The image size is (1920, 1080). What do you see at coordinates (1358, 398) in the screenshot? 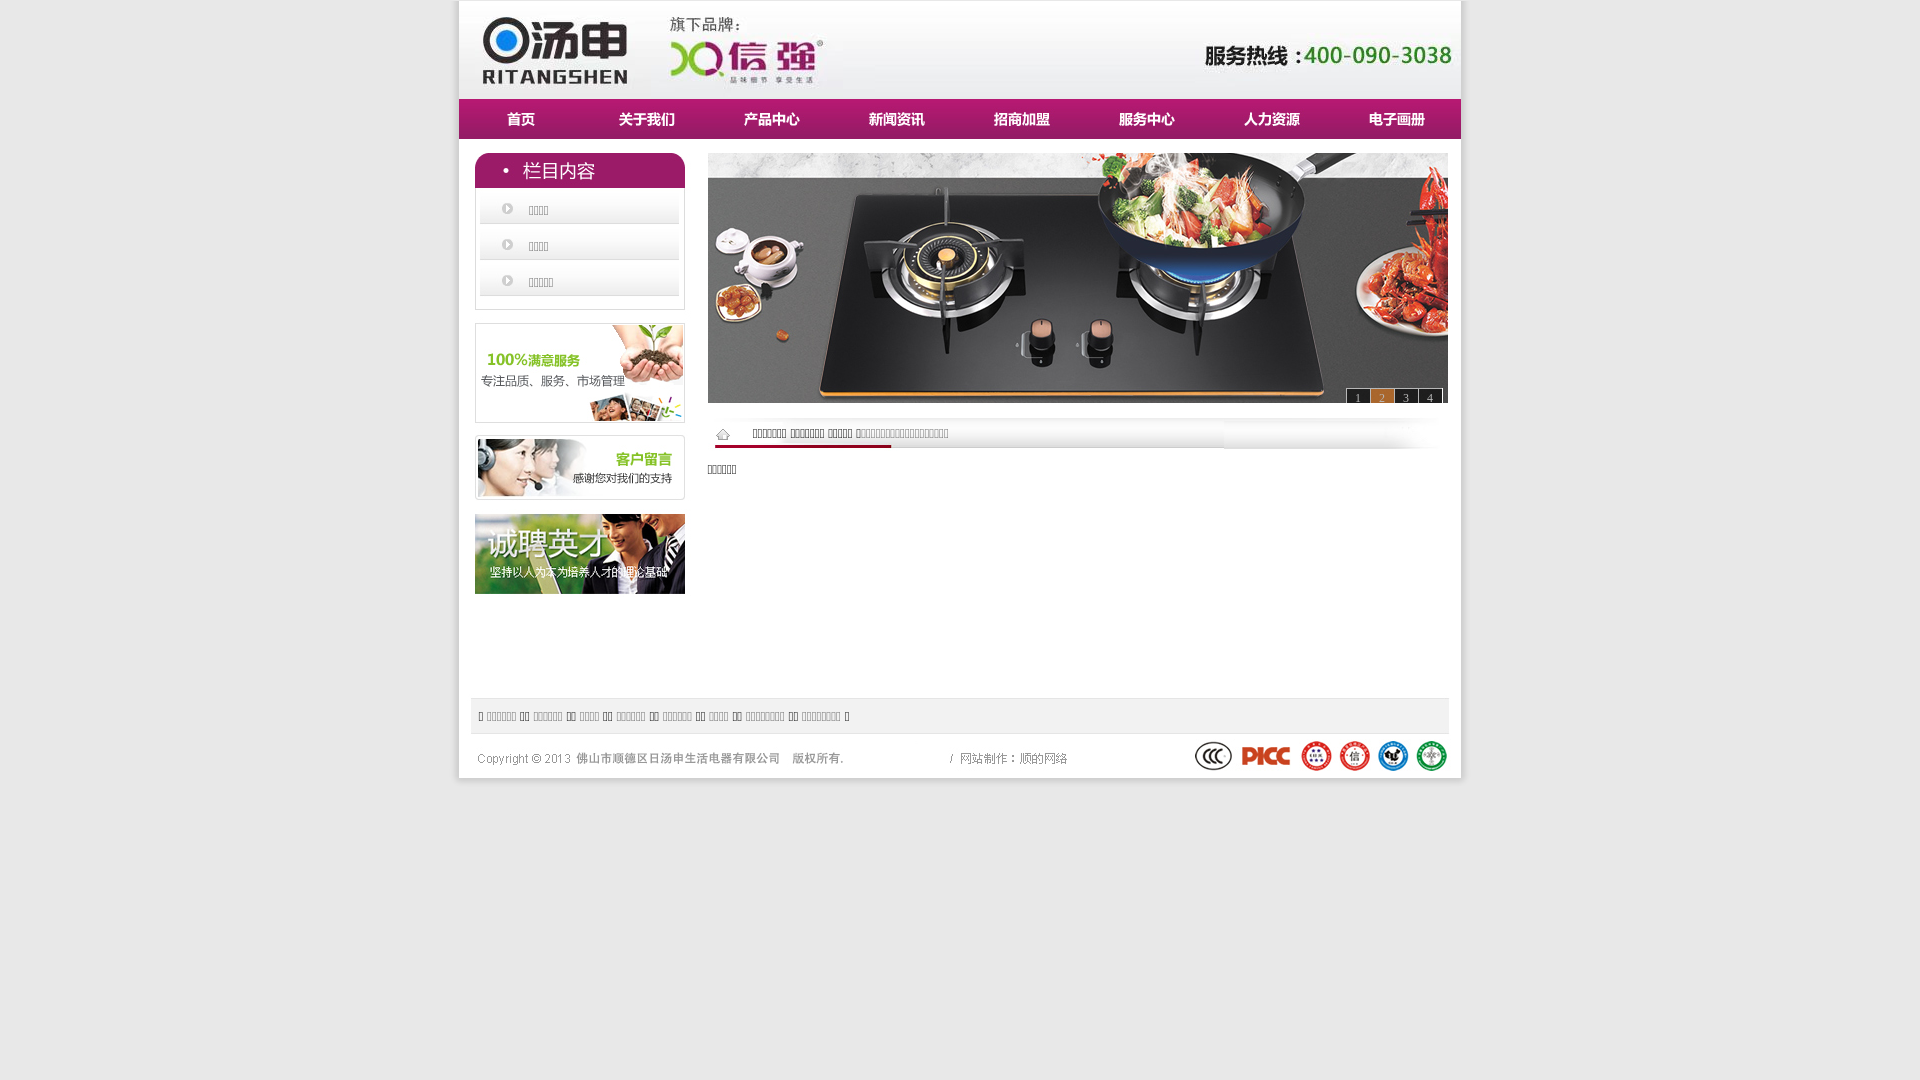
I see `1` at bounding box center [1358, 398].